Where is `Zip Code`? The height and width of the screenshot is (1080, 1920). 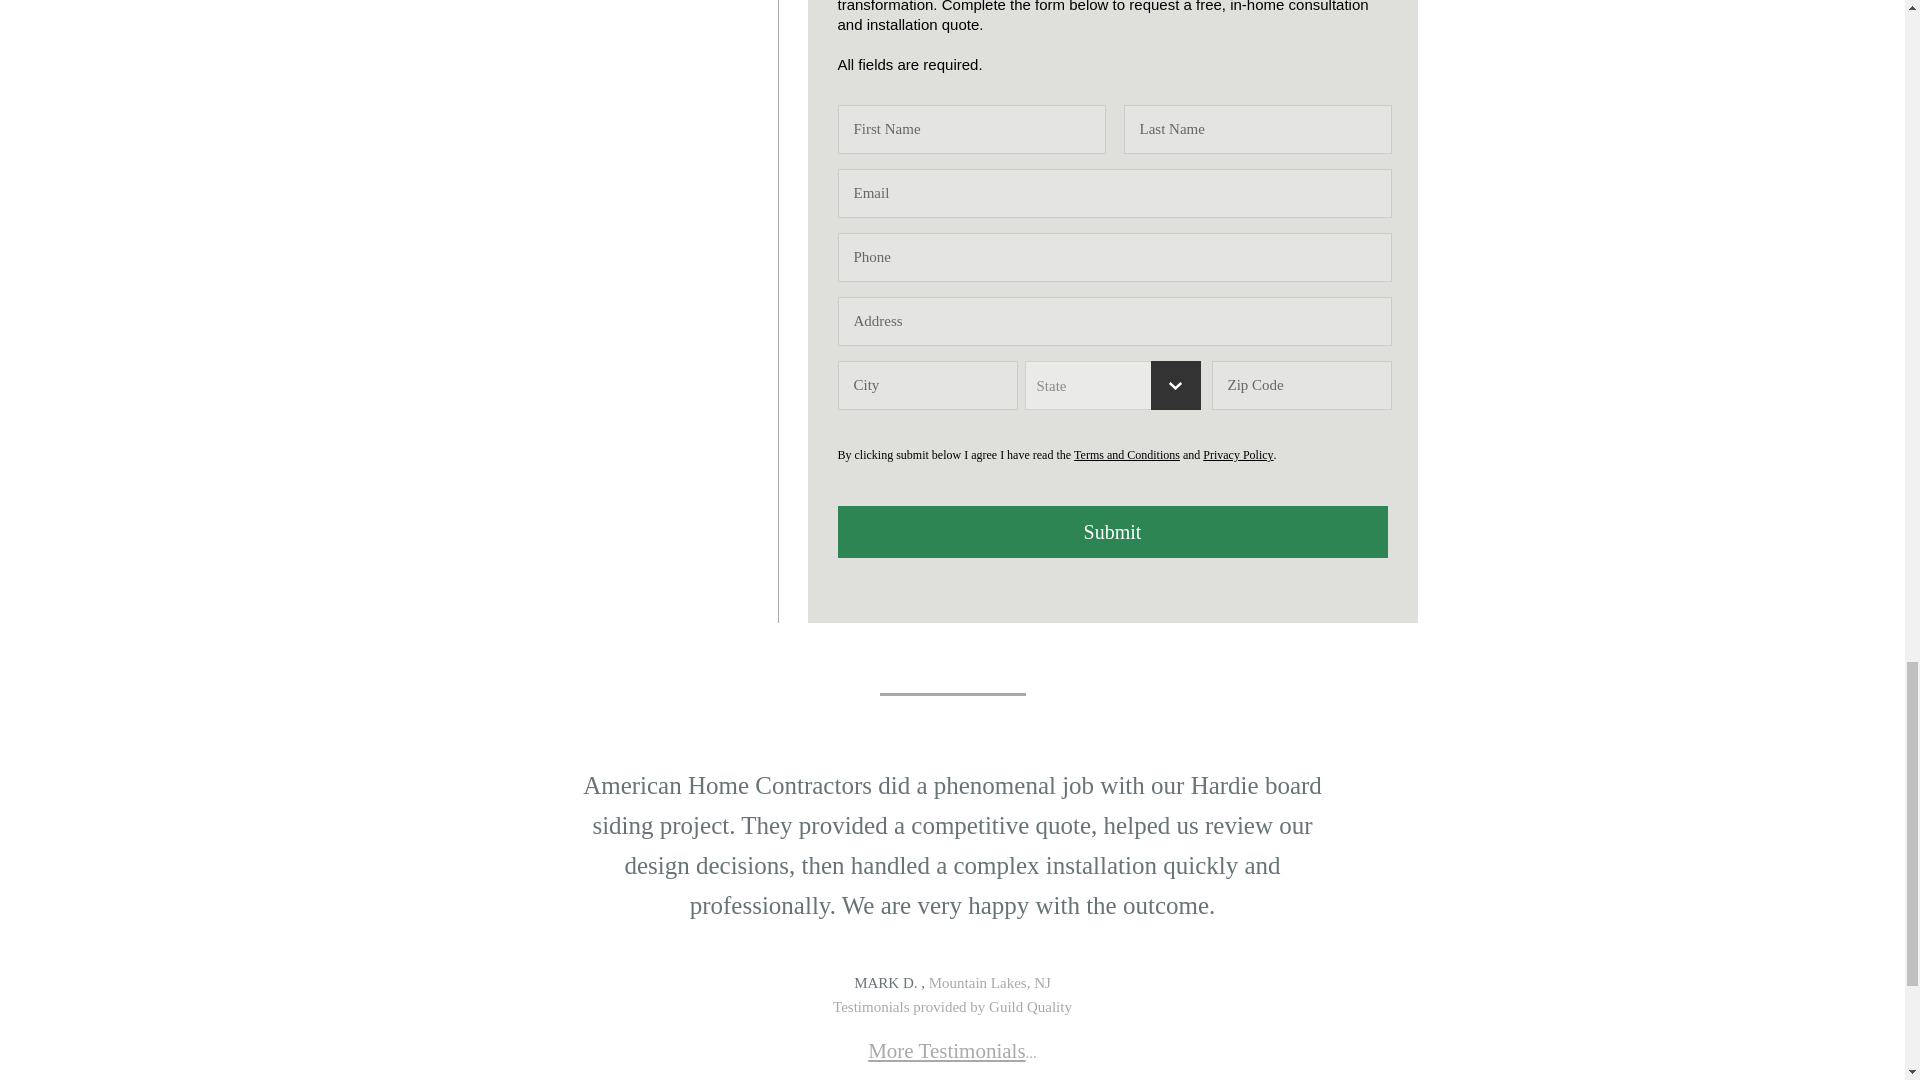 Zip Code is located at coordinates (1302, 385).